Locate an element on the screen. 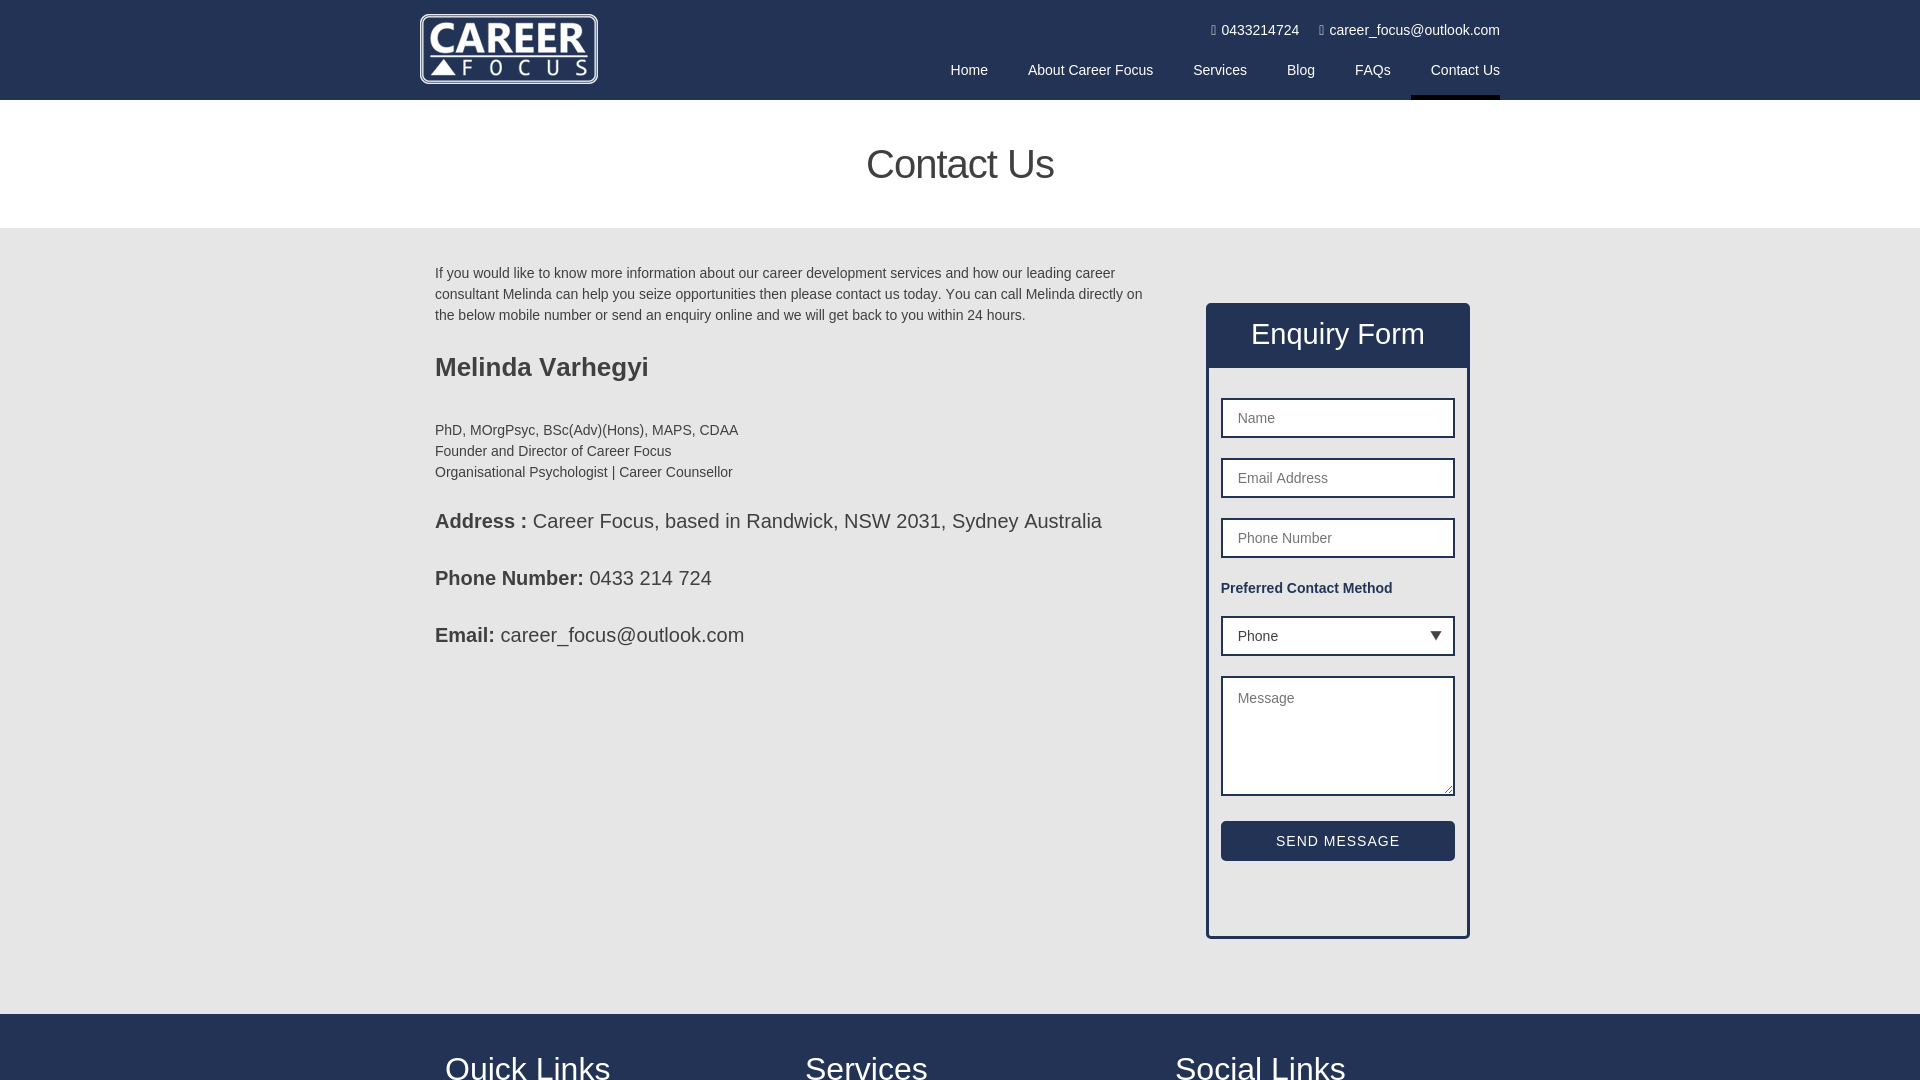  Contact Us is located at coordinates (1456, 80).